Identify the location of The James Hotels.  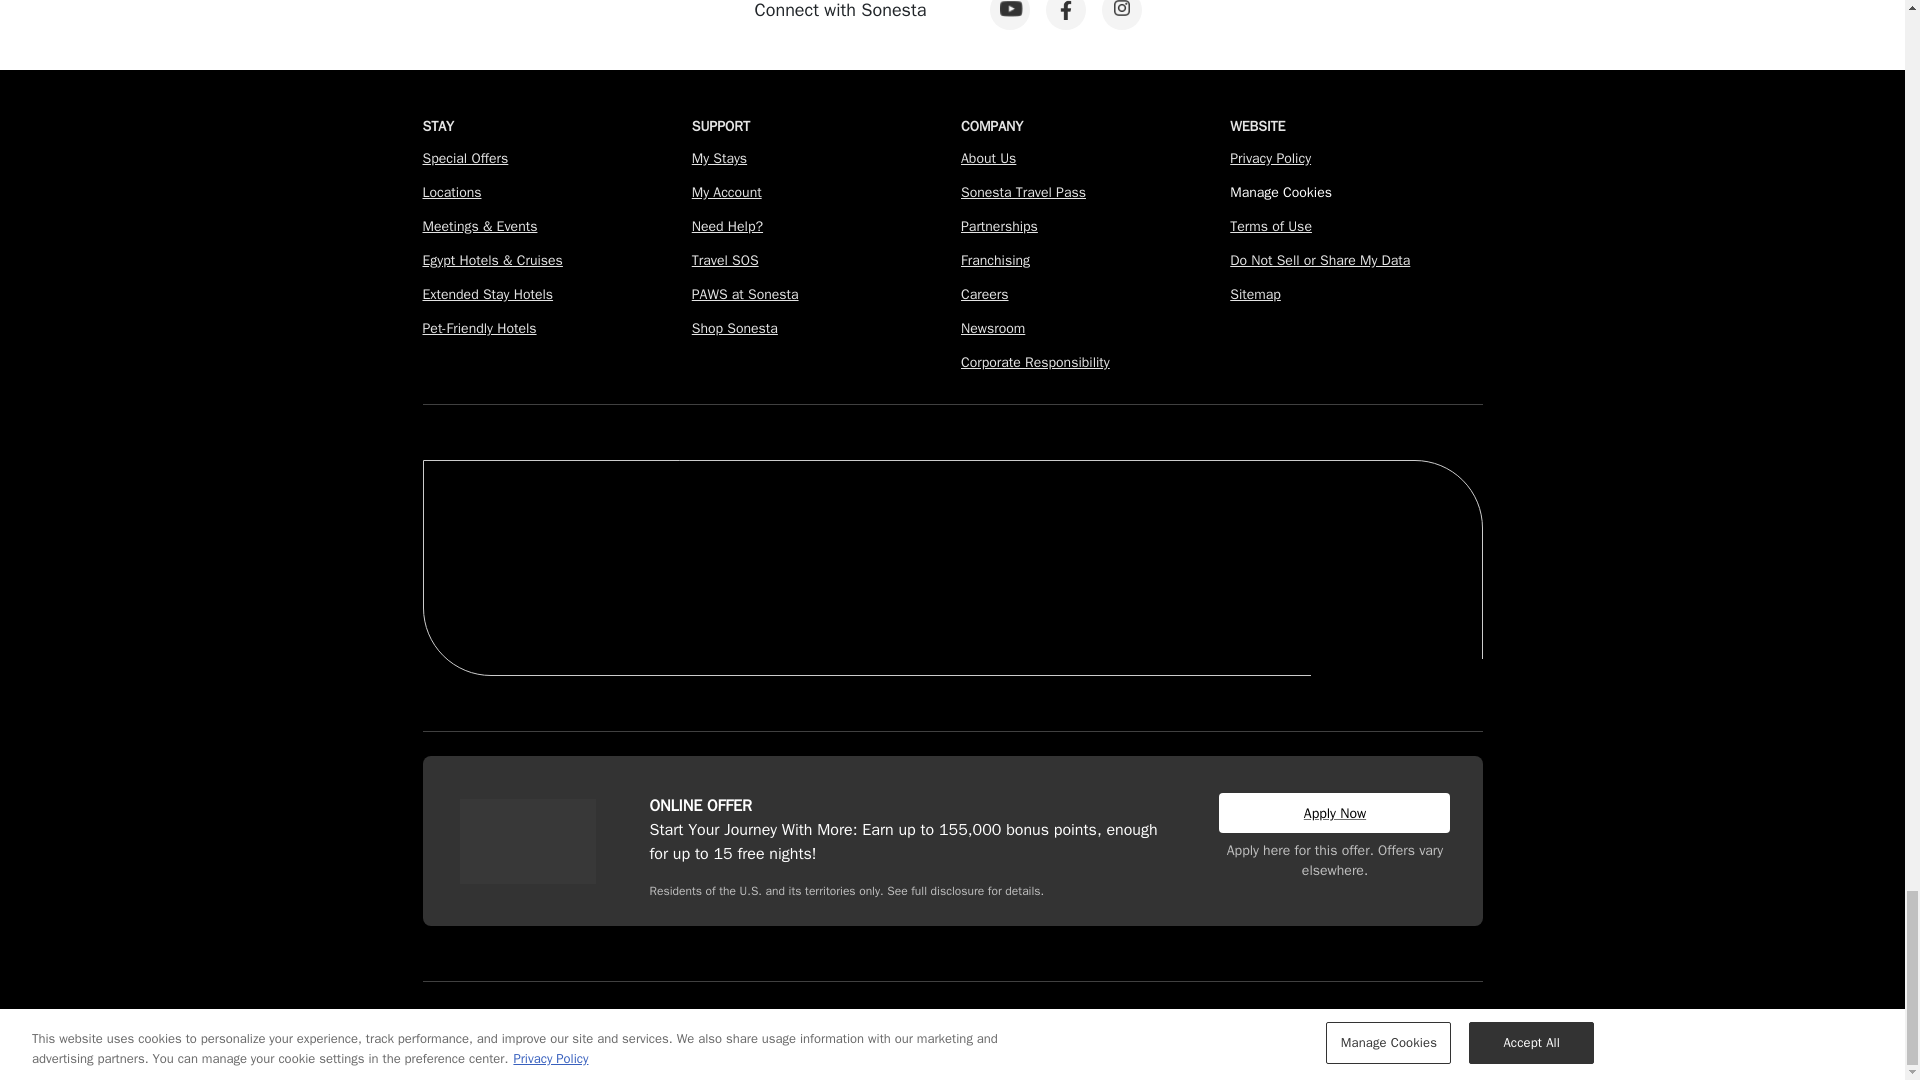
(657, 539).